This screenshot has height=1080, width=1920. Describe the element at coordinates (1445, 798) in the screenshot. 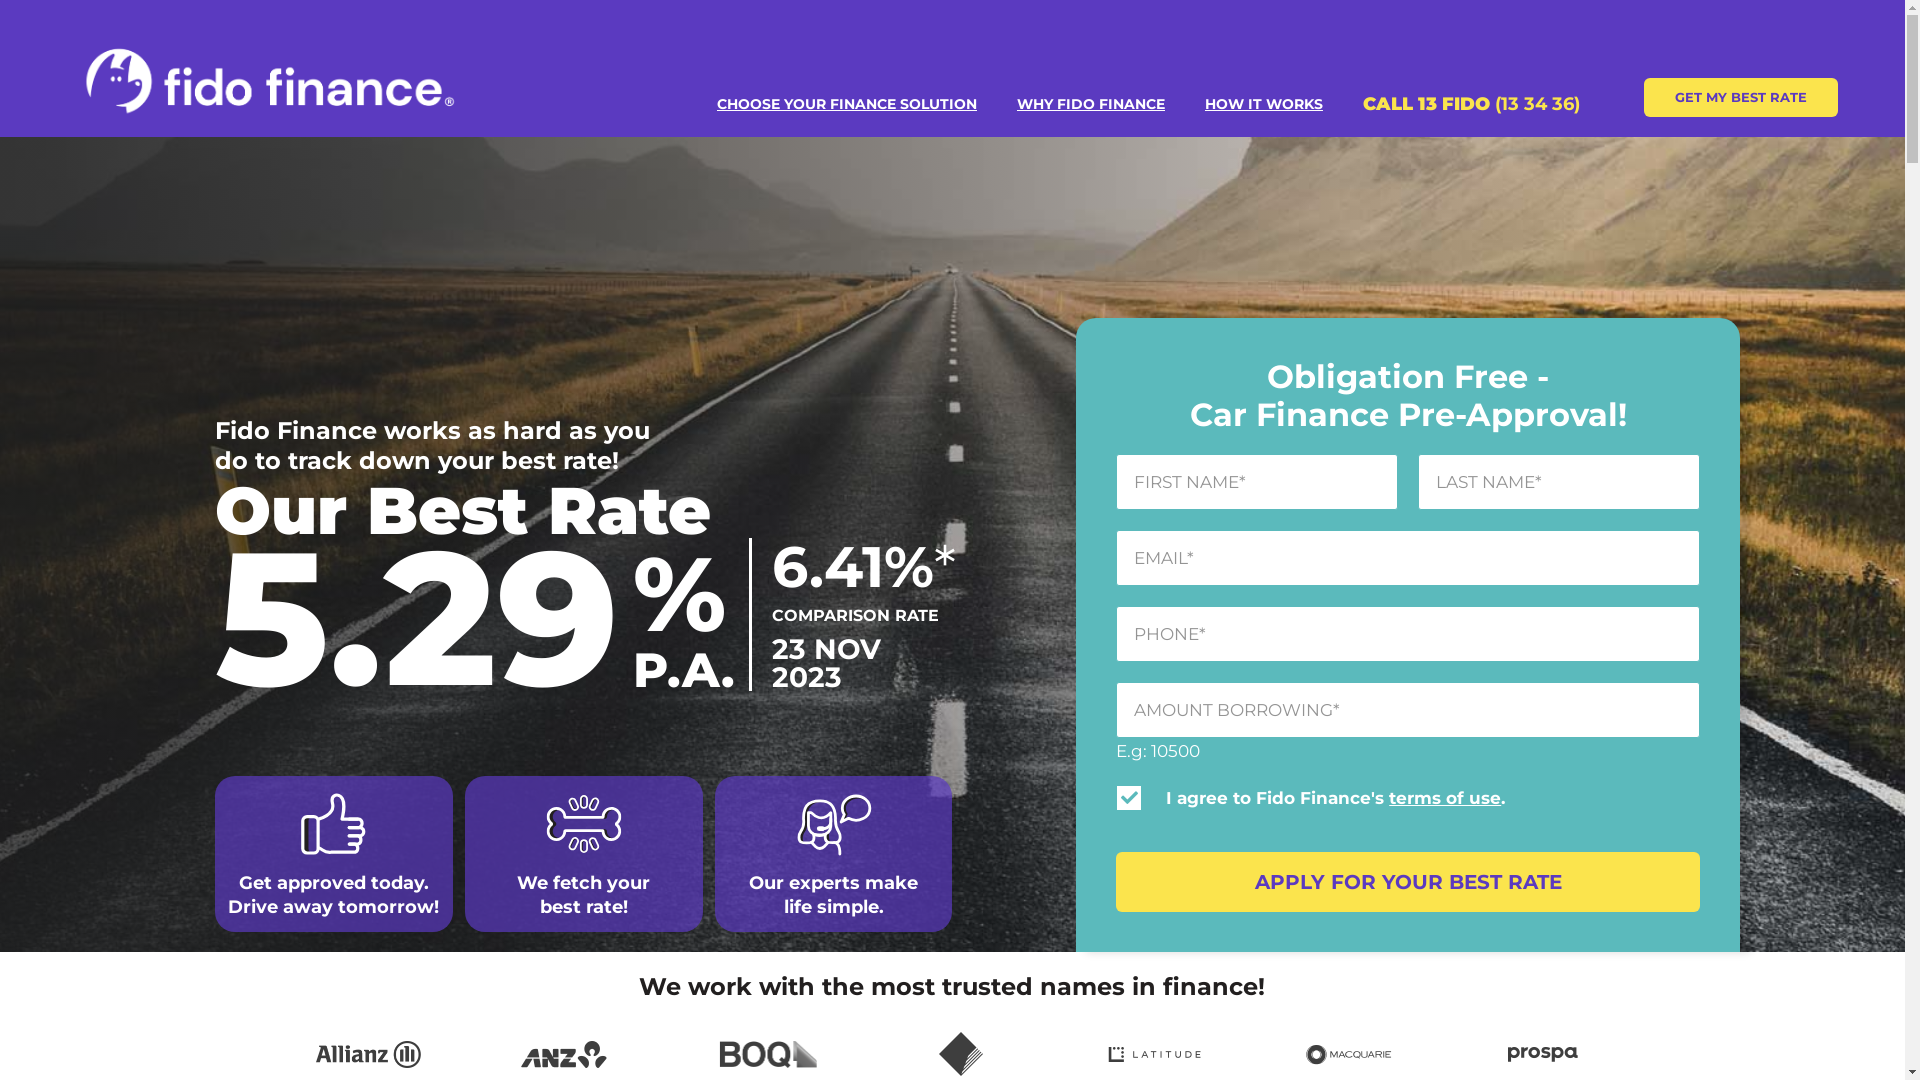

I see `terms of use` at that location.